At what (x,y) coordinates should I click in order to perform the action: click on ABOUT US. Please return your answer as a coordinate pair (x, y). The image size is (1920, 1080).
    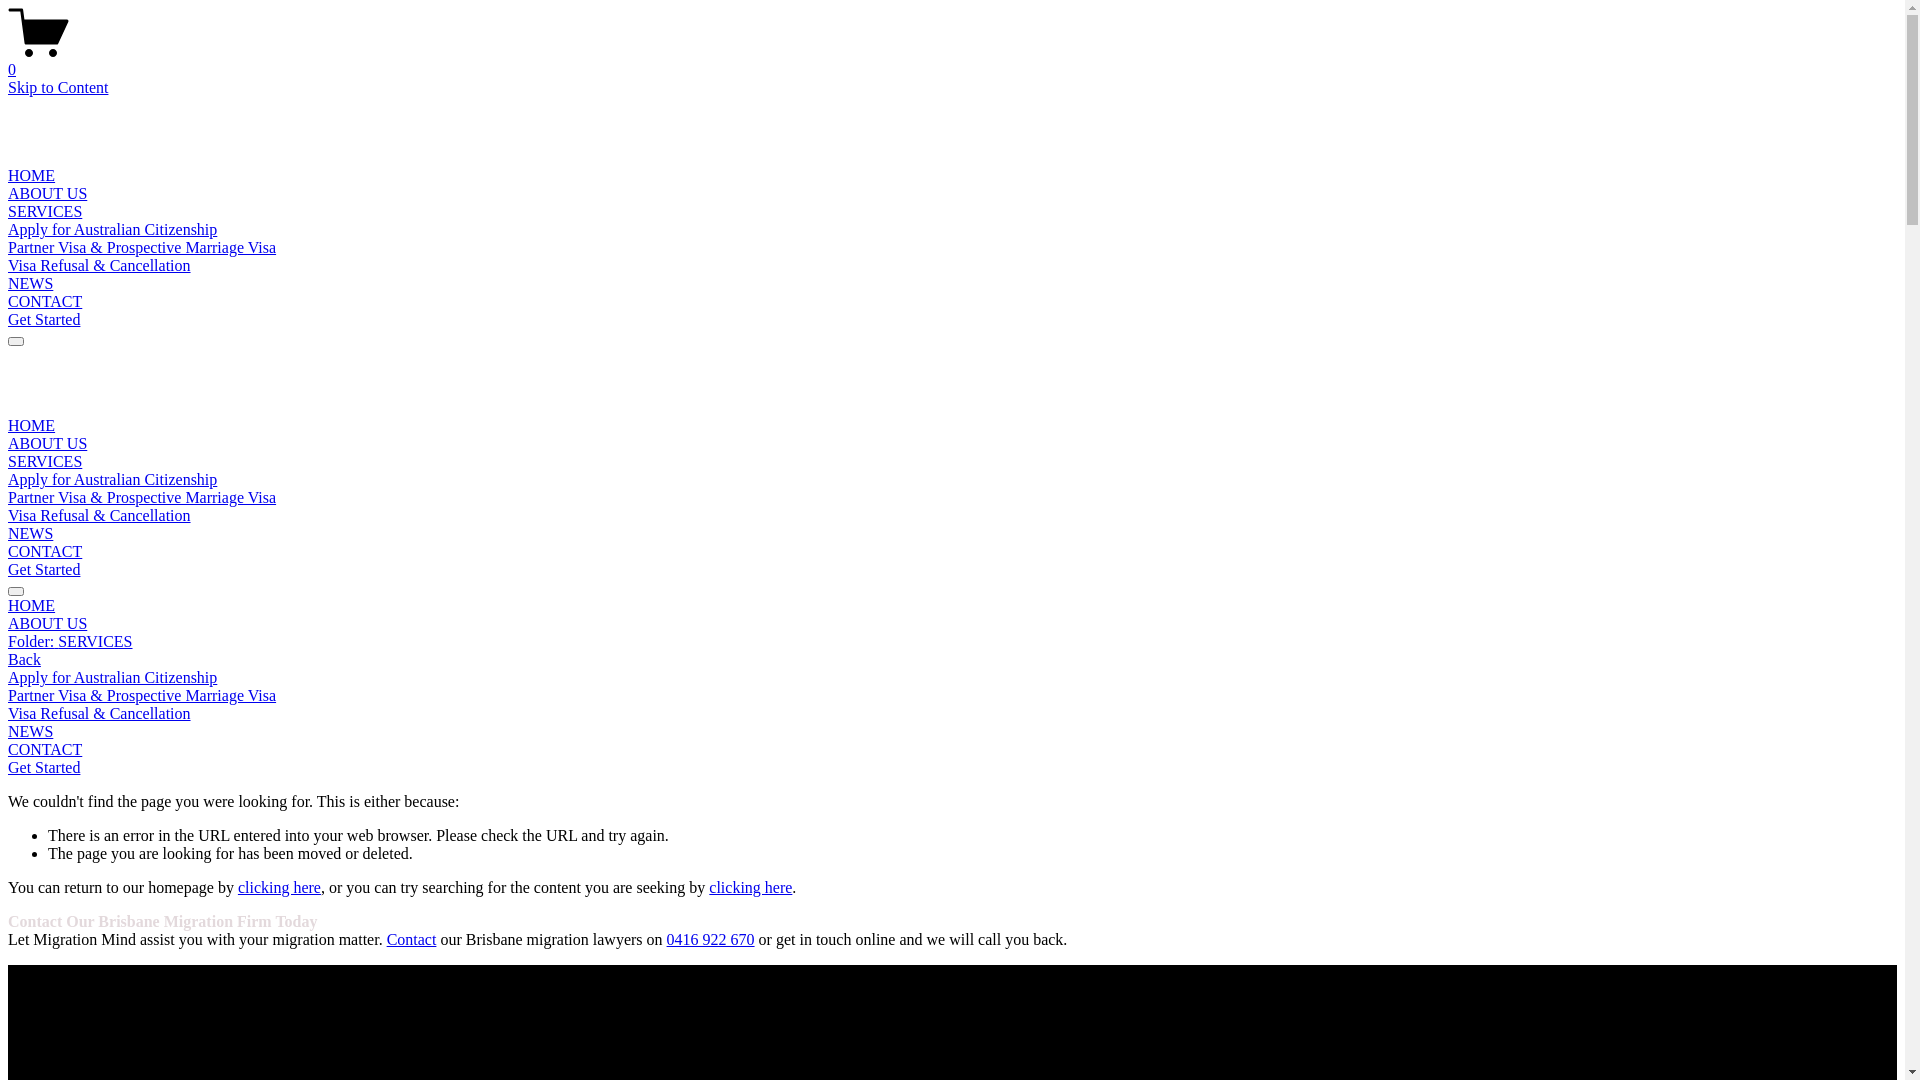
    Looking at the image, I should click on (48, 194).